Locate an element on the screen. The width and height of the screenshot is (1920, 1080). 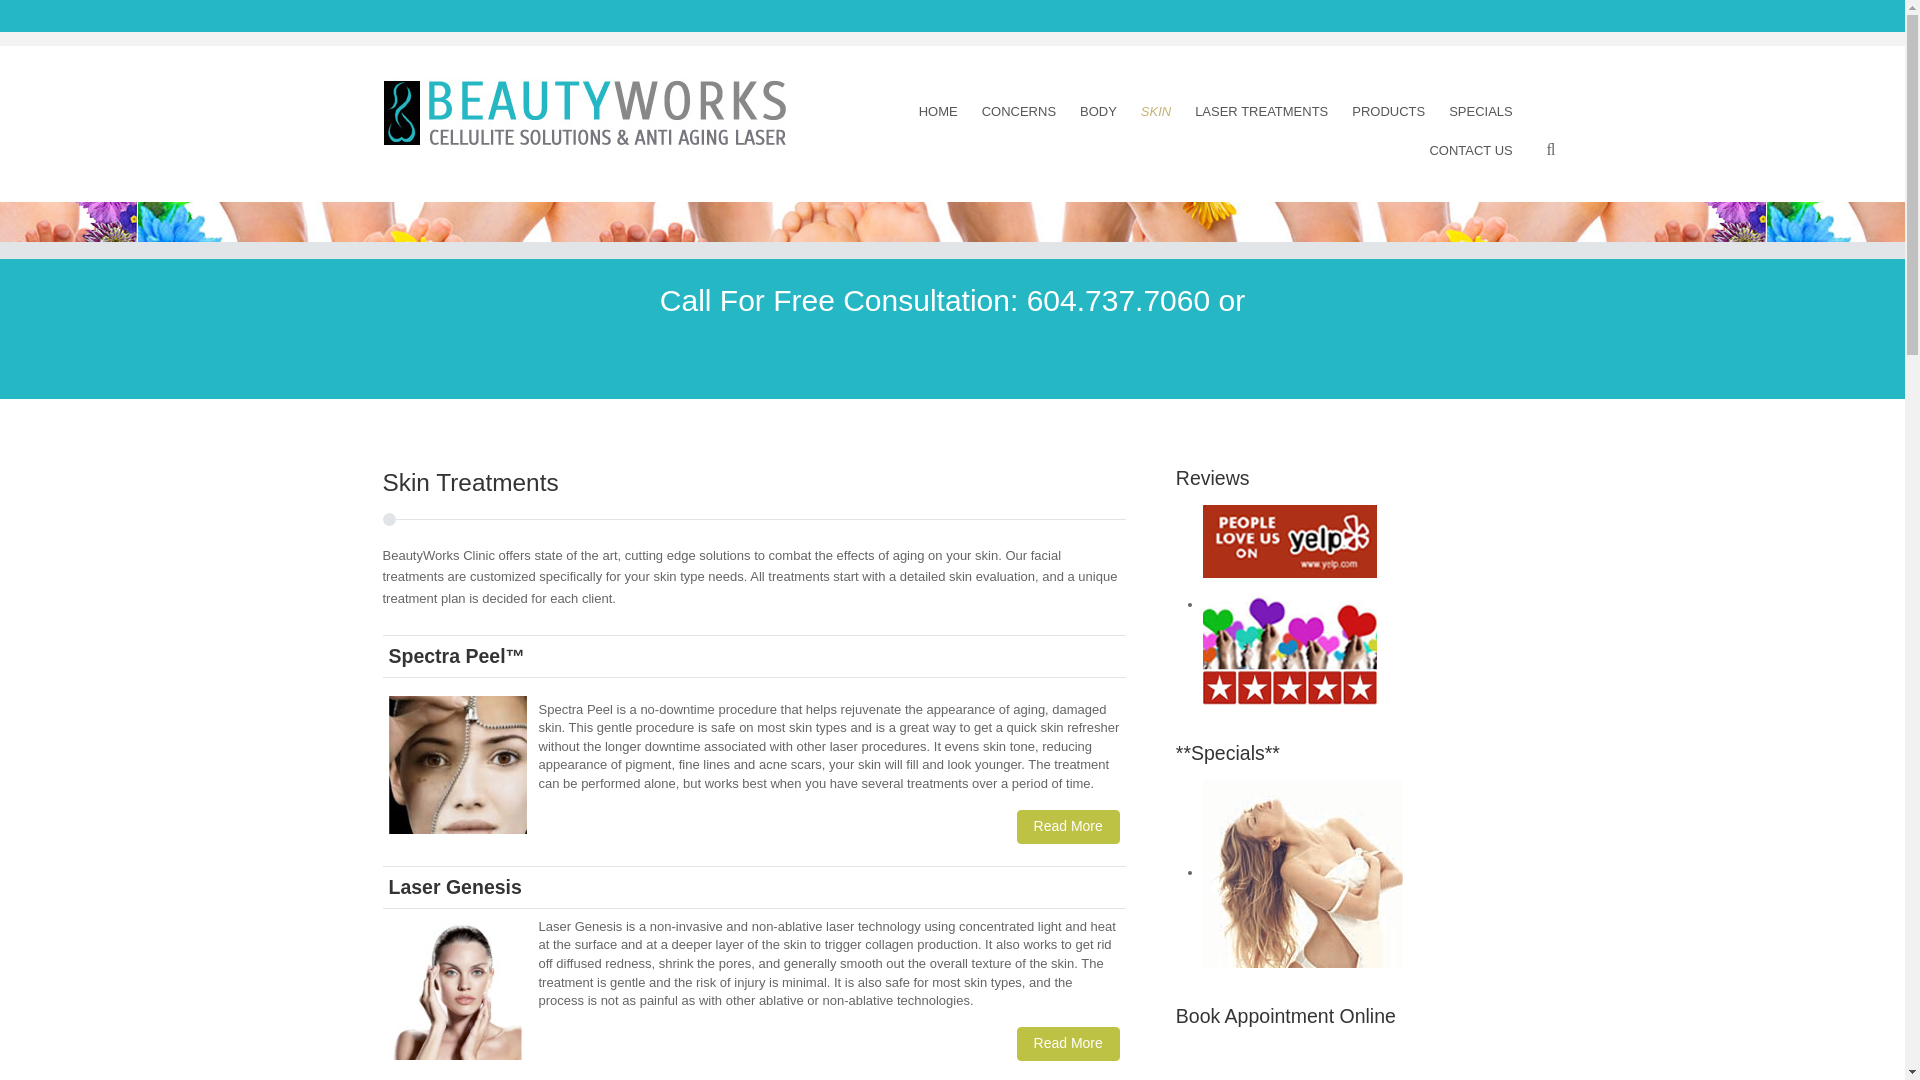
BODY is located at coordinates (1097, 110).